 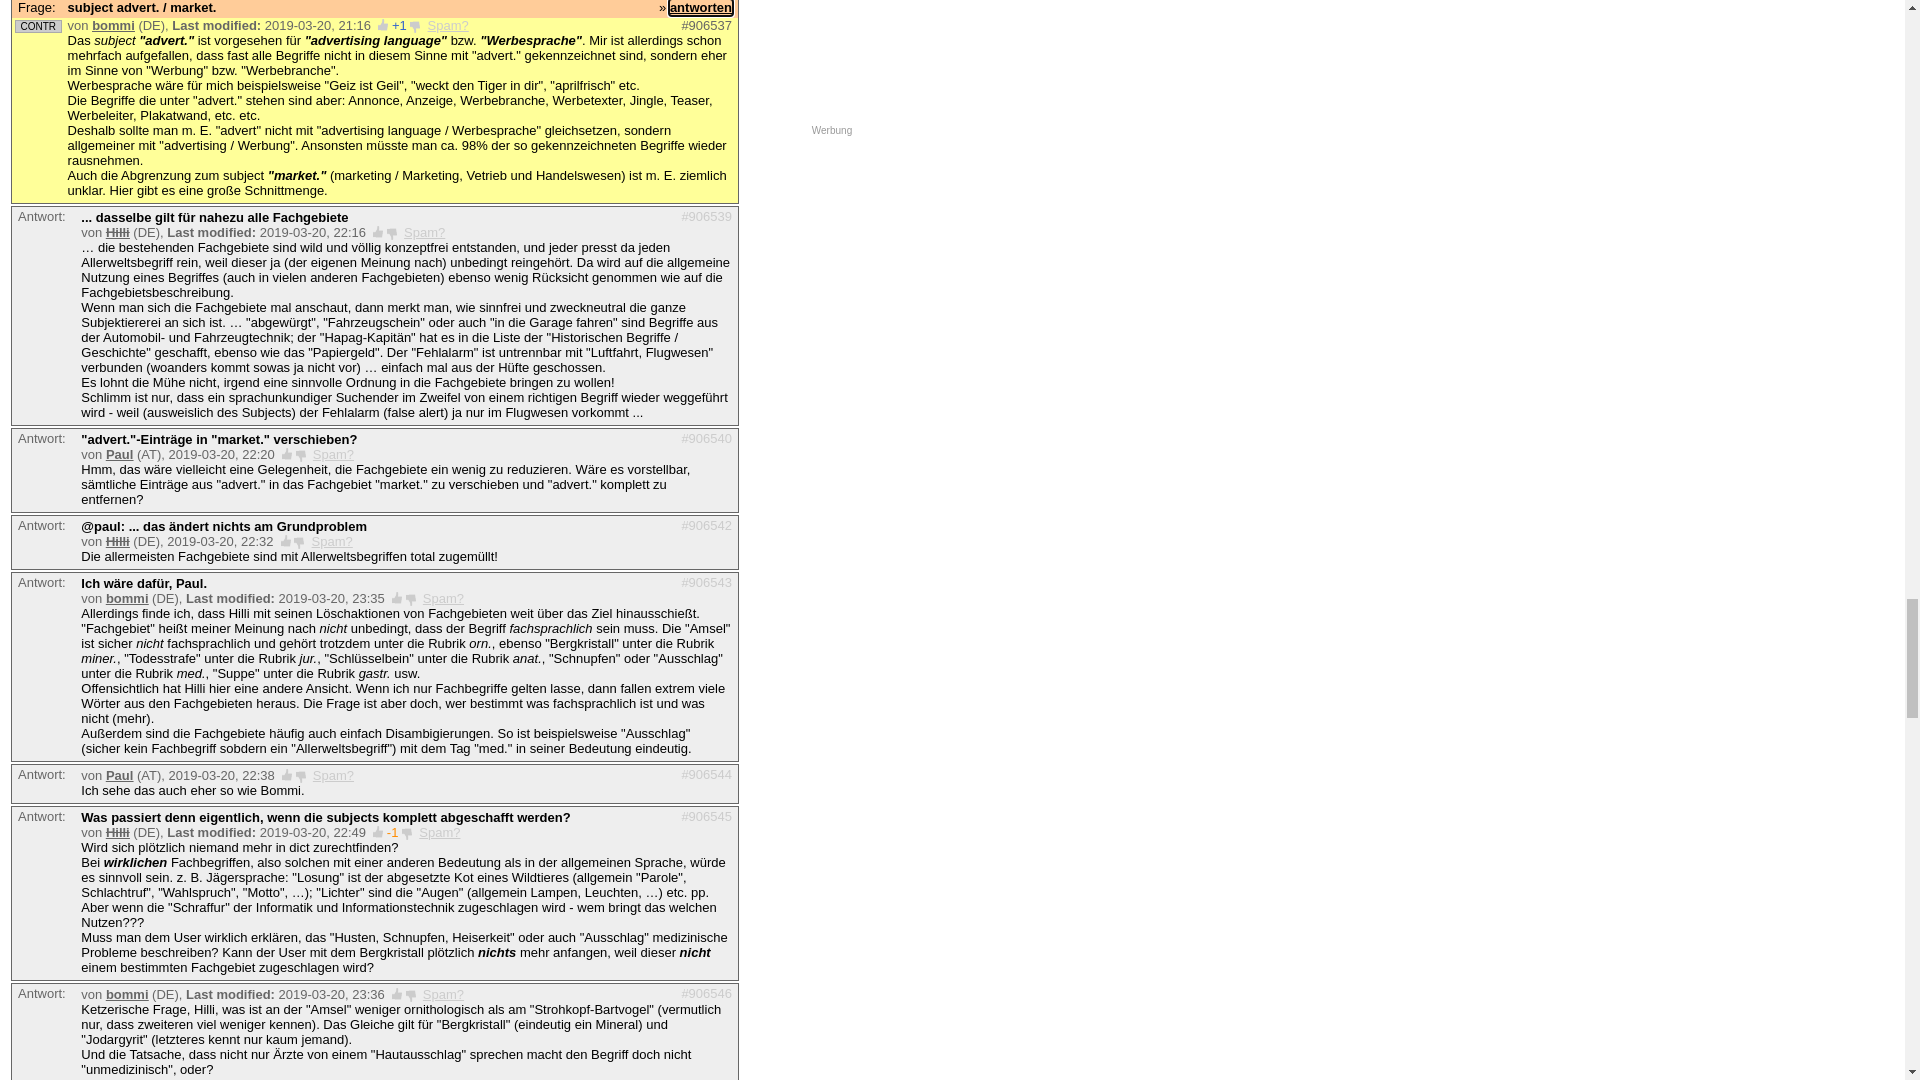 What do you see at coordinates (1006, 12) in the screenshot?
I see `NO` at bounding box center [1006, 12].